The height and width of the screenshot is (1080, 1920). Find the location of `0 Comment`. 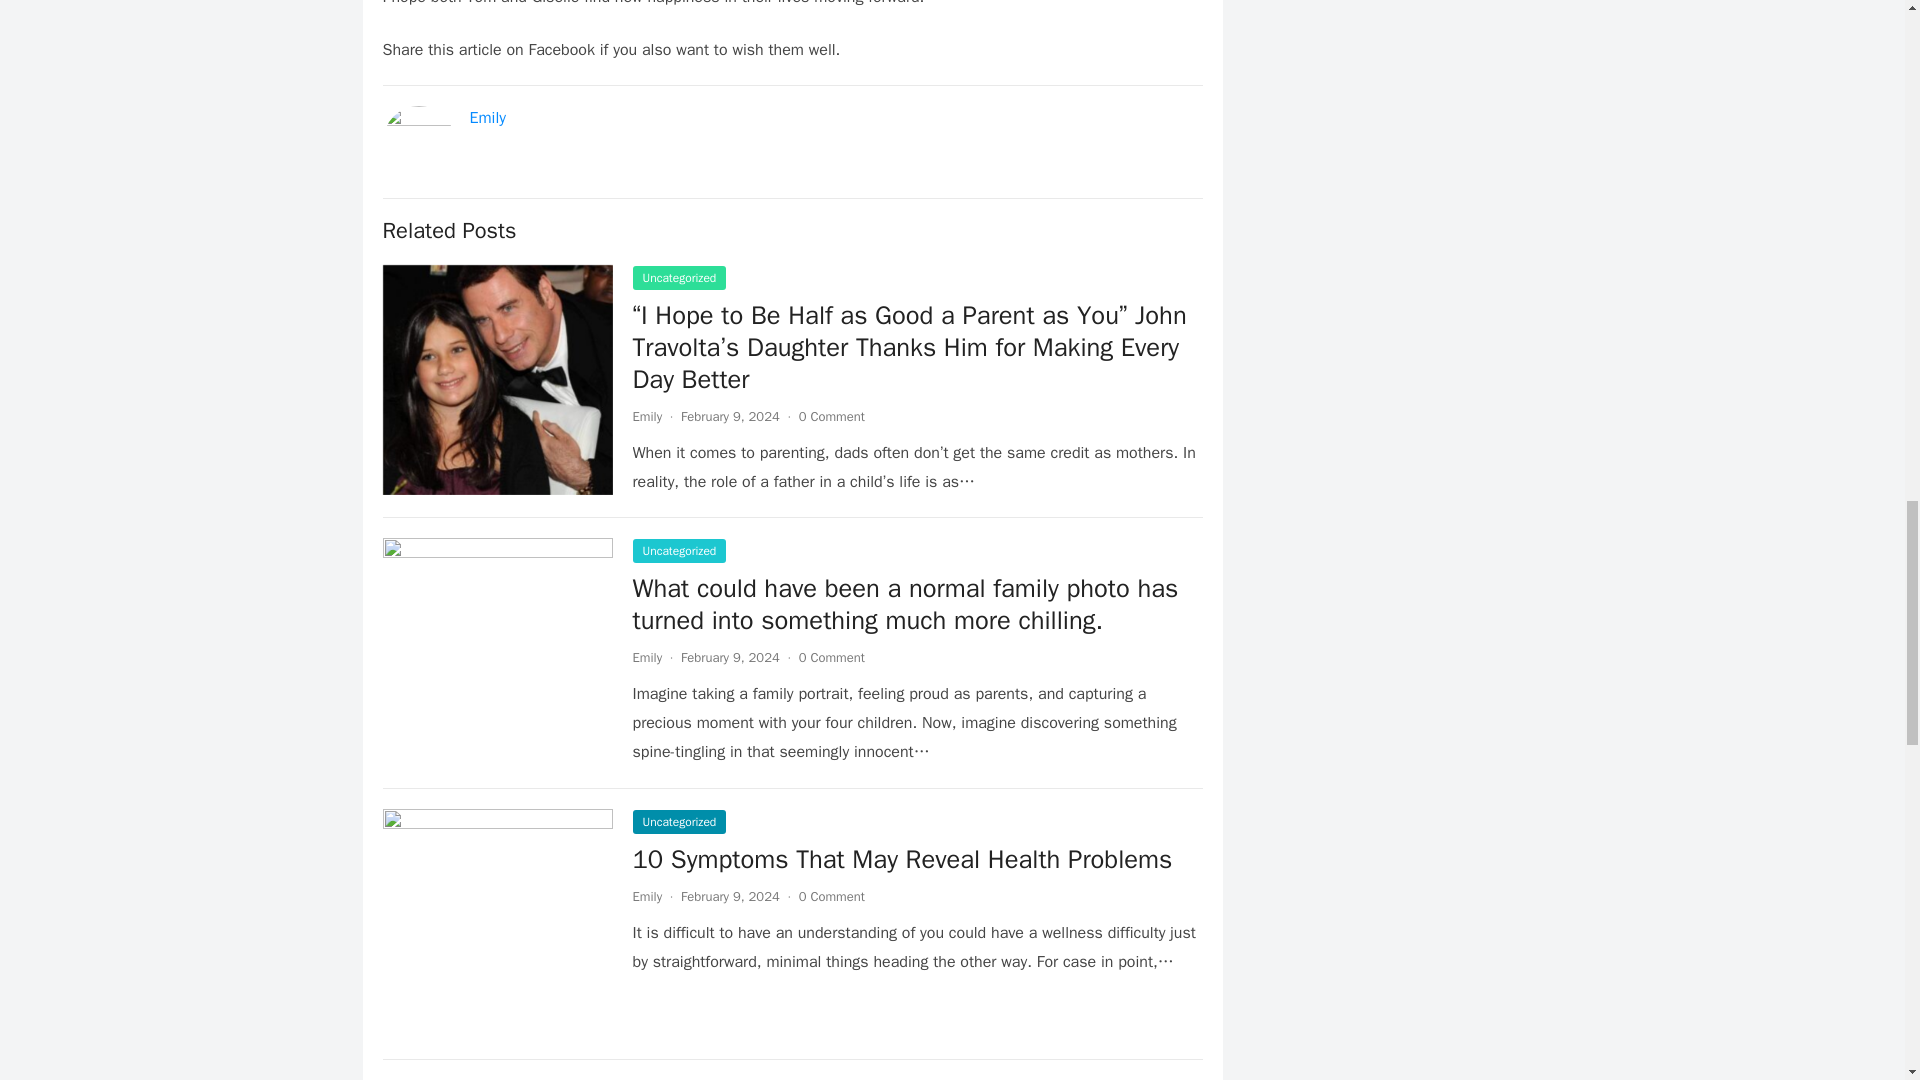

0 Comment is located at coordinates (832, 896).